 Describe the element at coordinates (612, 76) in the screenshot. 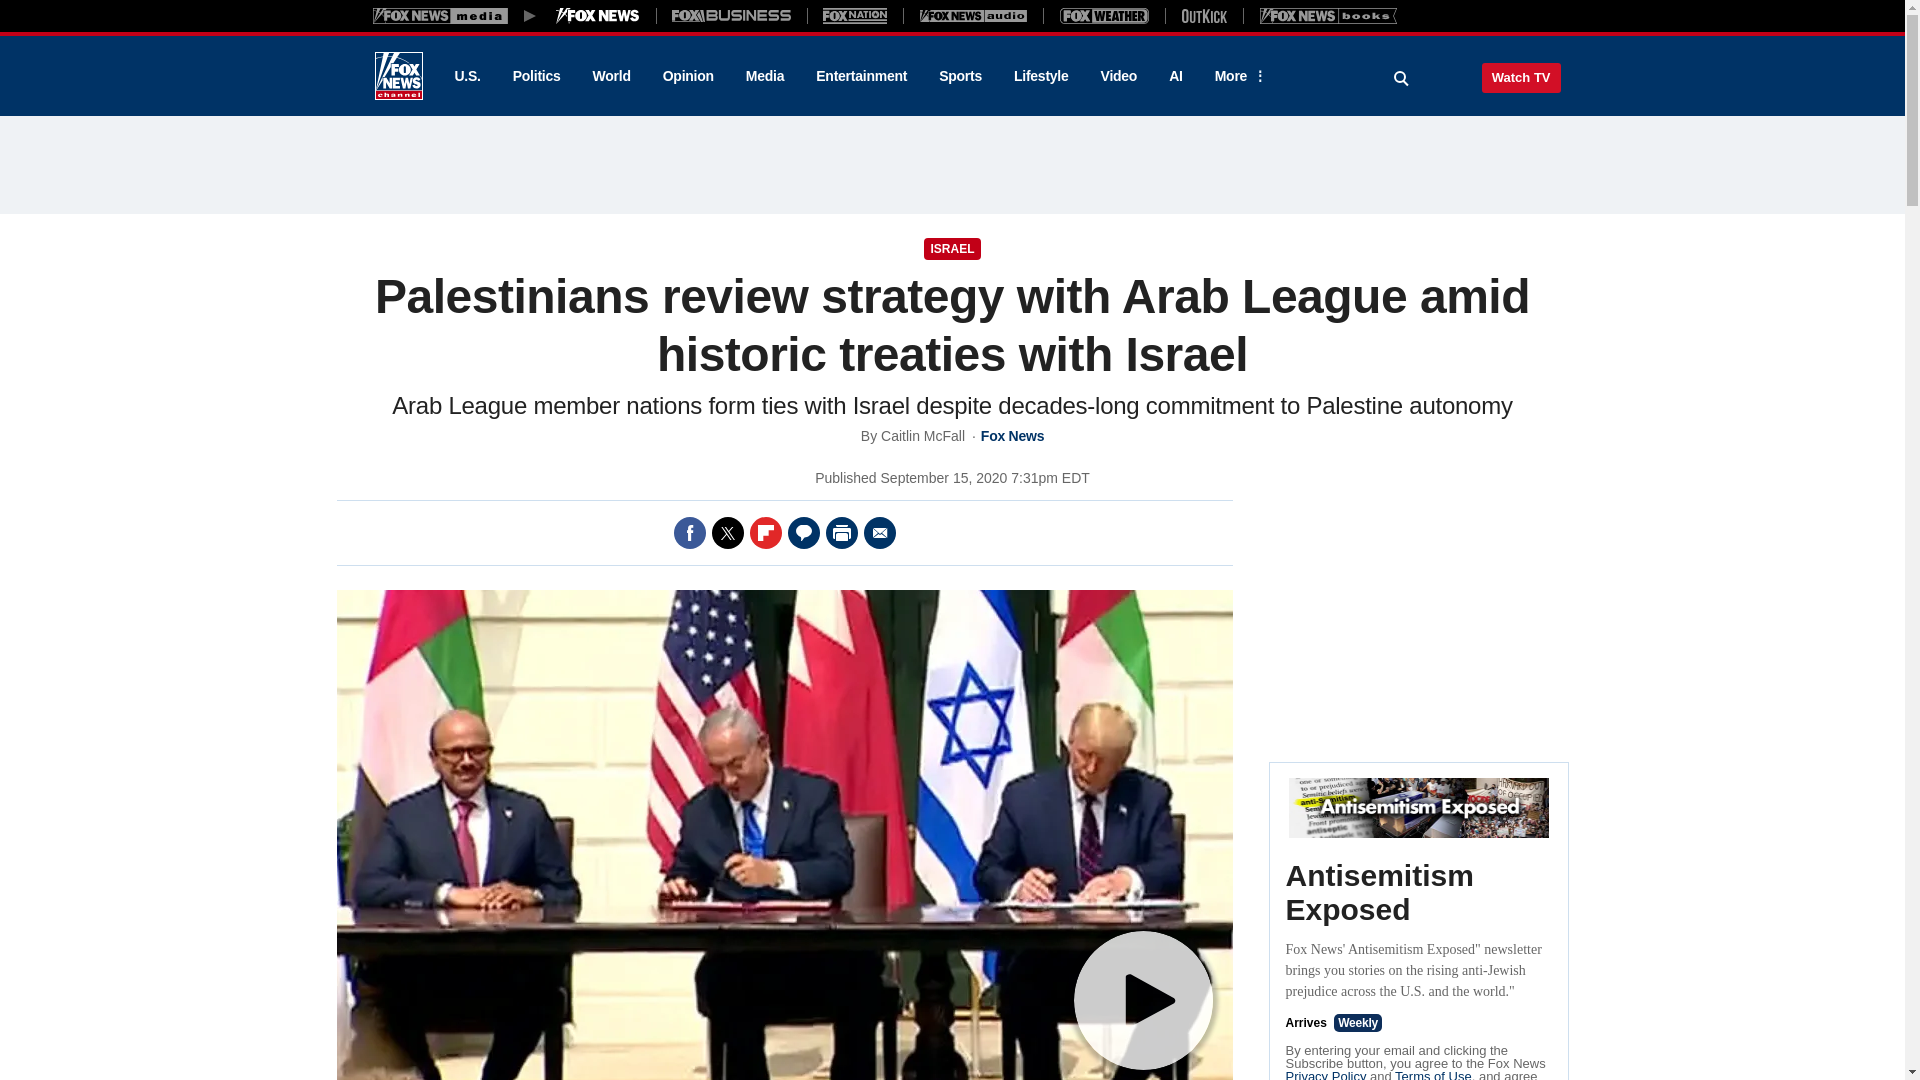

I see `World` at that location.